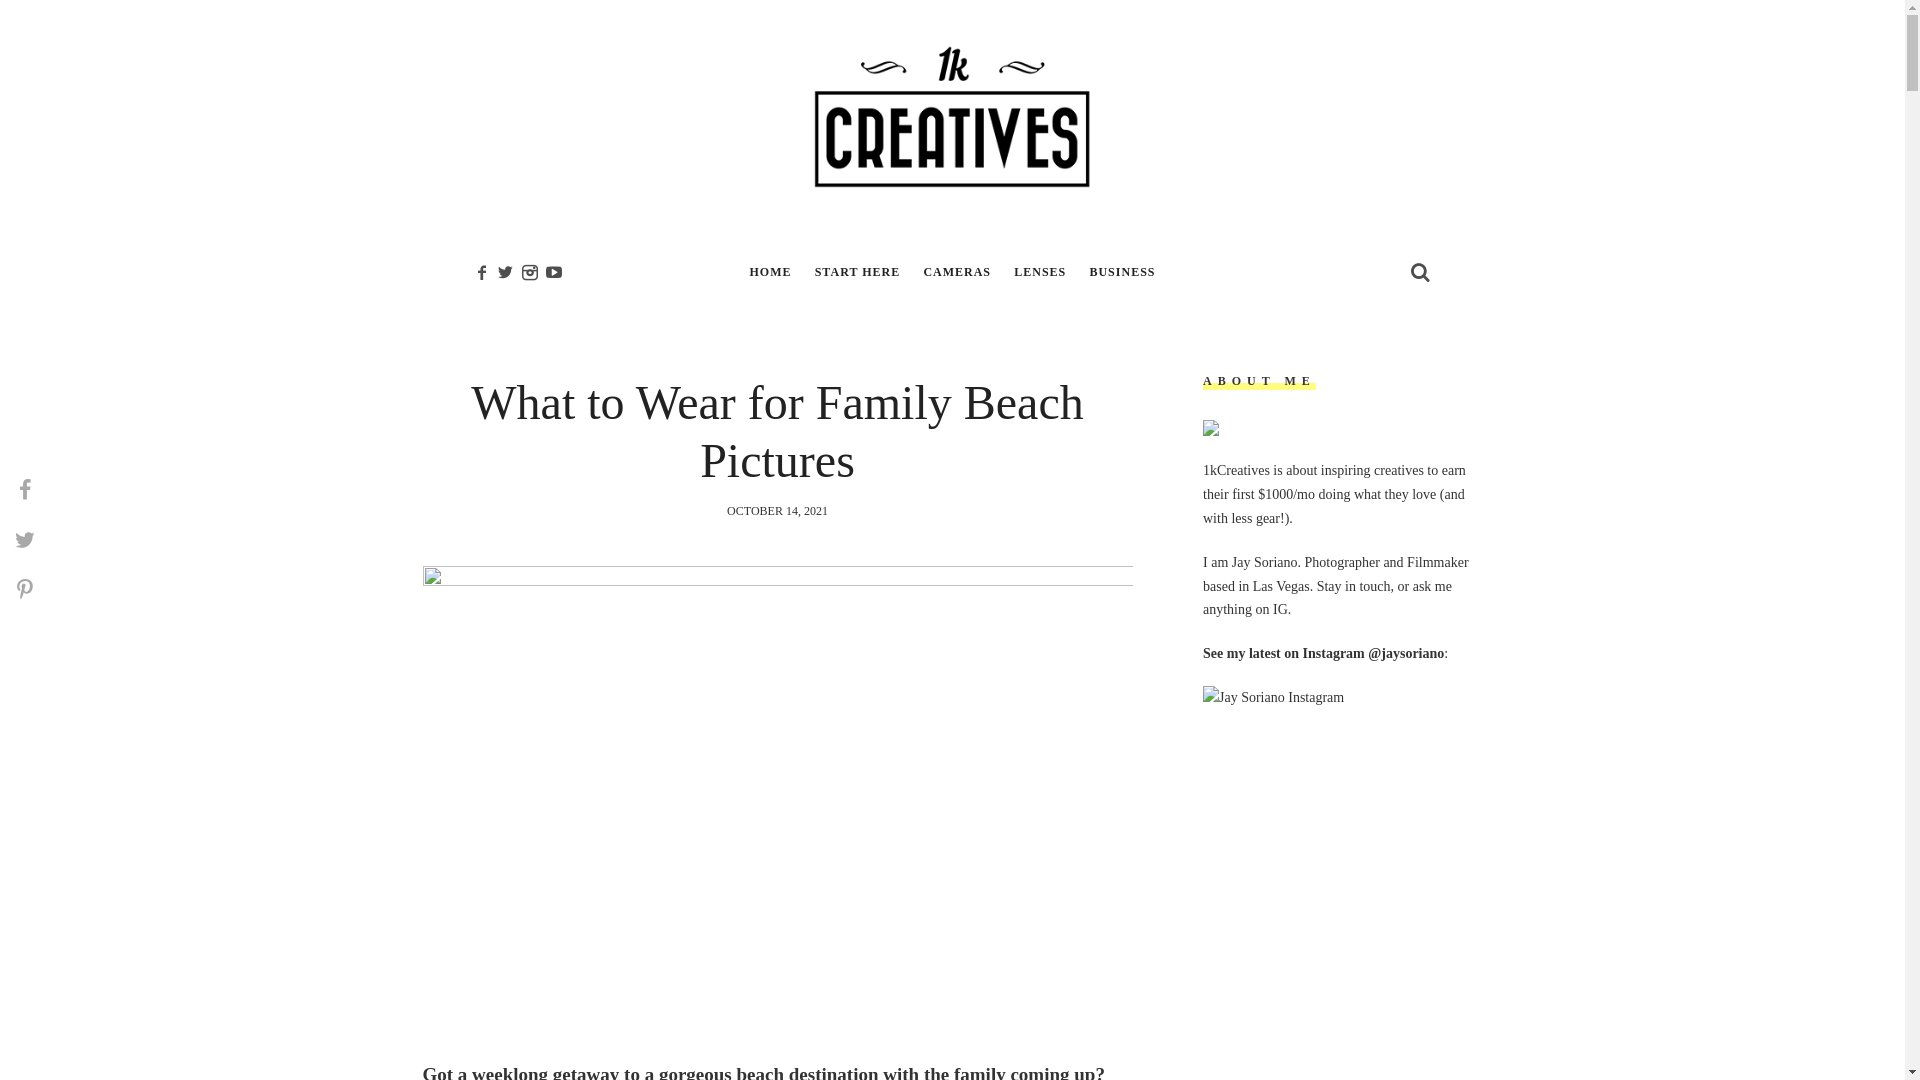 The width and height of the screenshot is (1920, 1080). Describe the element at coordinates (25, 540) in the screenshot. I see `Share on Twitter` at that location.